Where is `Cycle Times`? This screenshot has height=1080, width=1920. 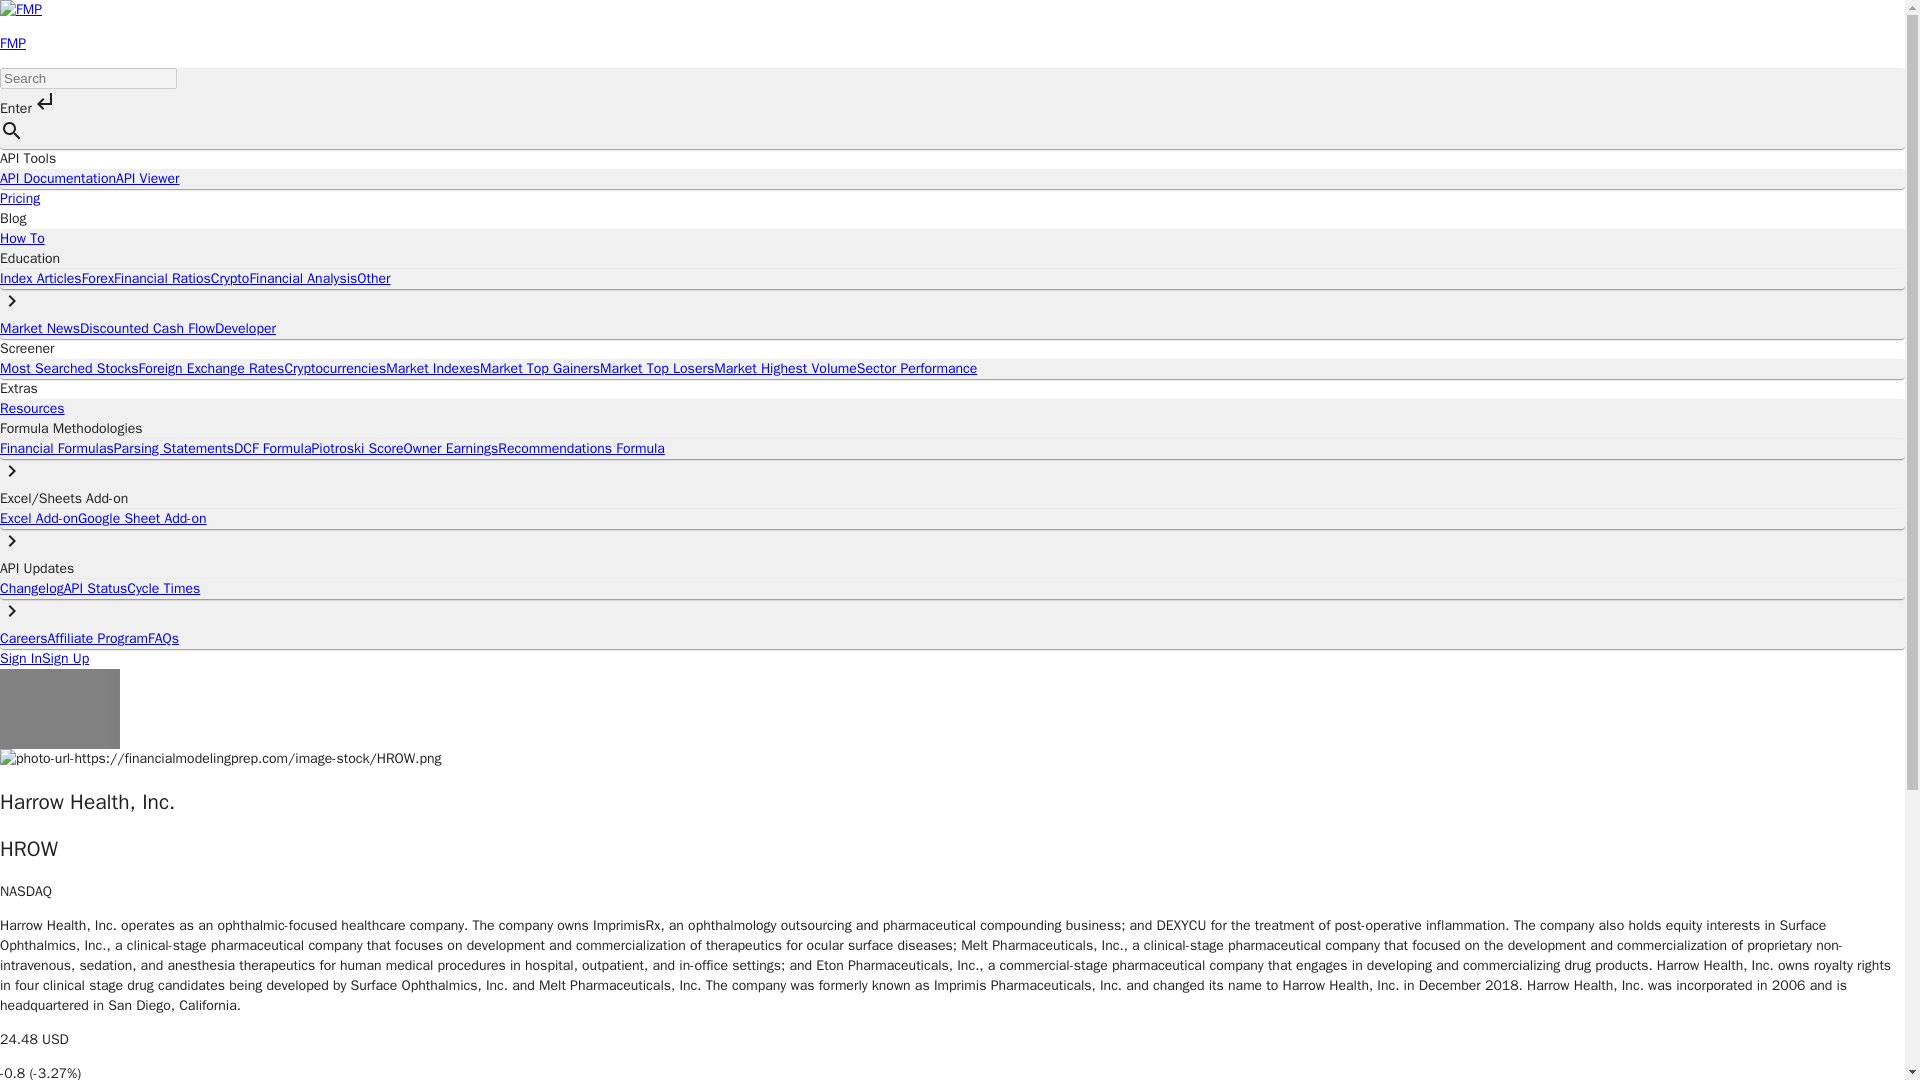 Cycle Times is located at coordinates (162, 588).